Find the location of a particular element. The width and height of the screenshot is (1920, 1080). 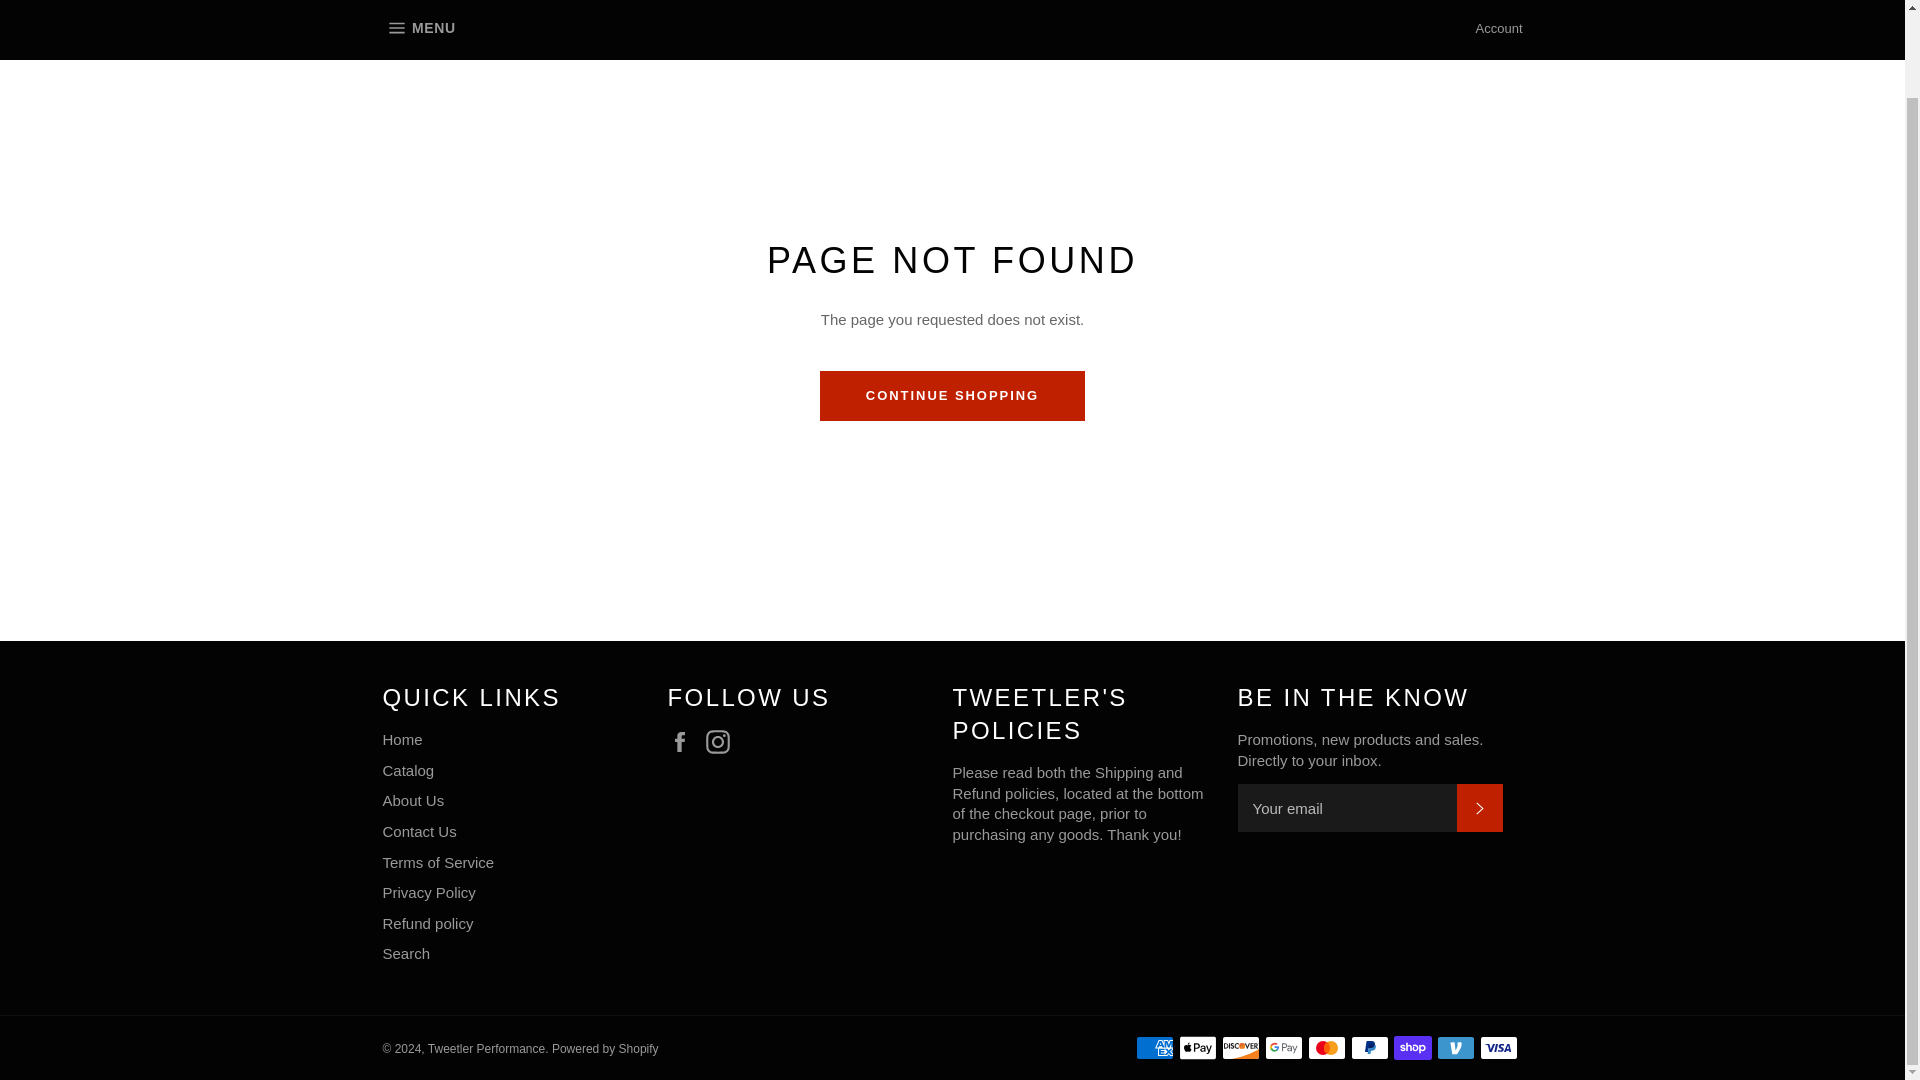

CONTINUE SHOPPING is located at coordinates (412, 800).